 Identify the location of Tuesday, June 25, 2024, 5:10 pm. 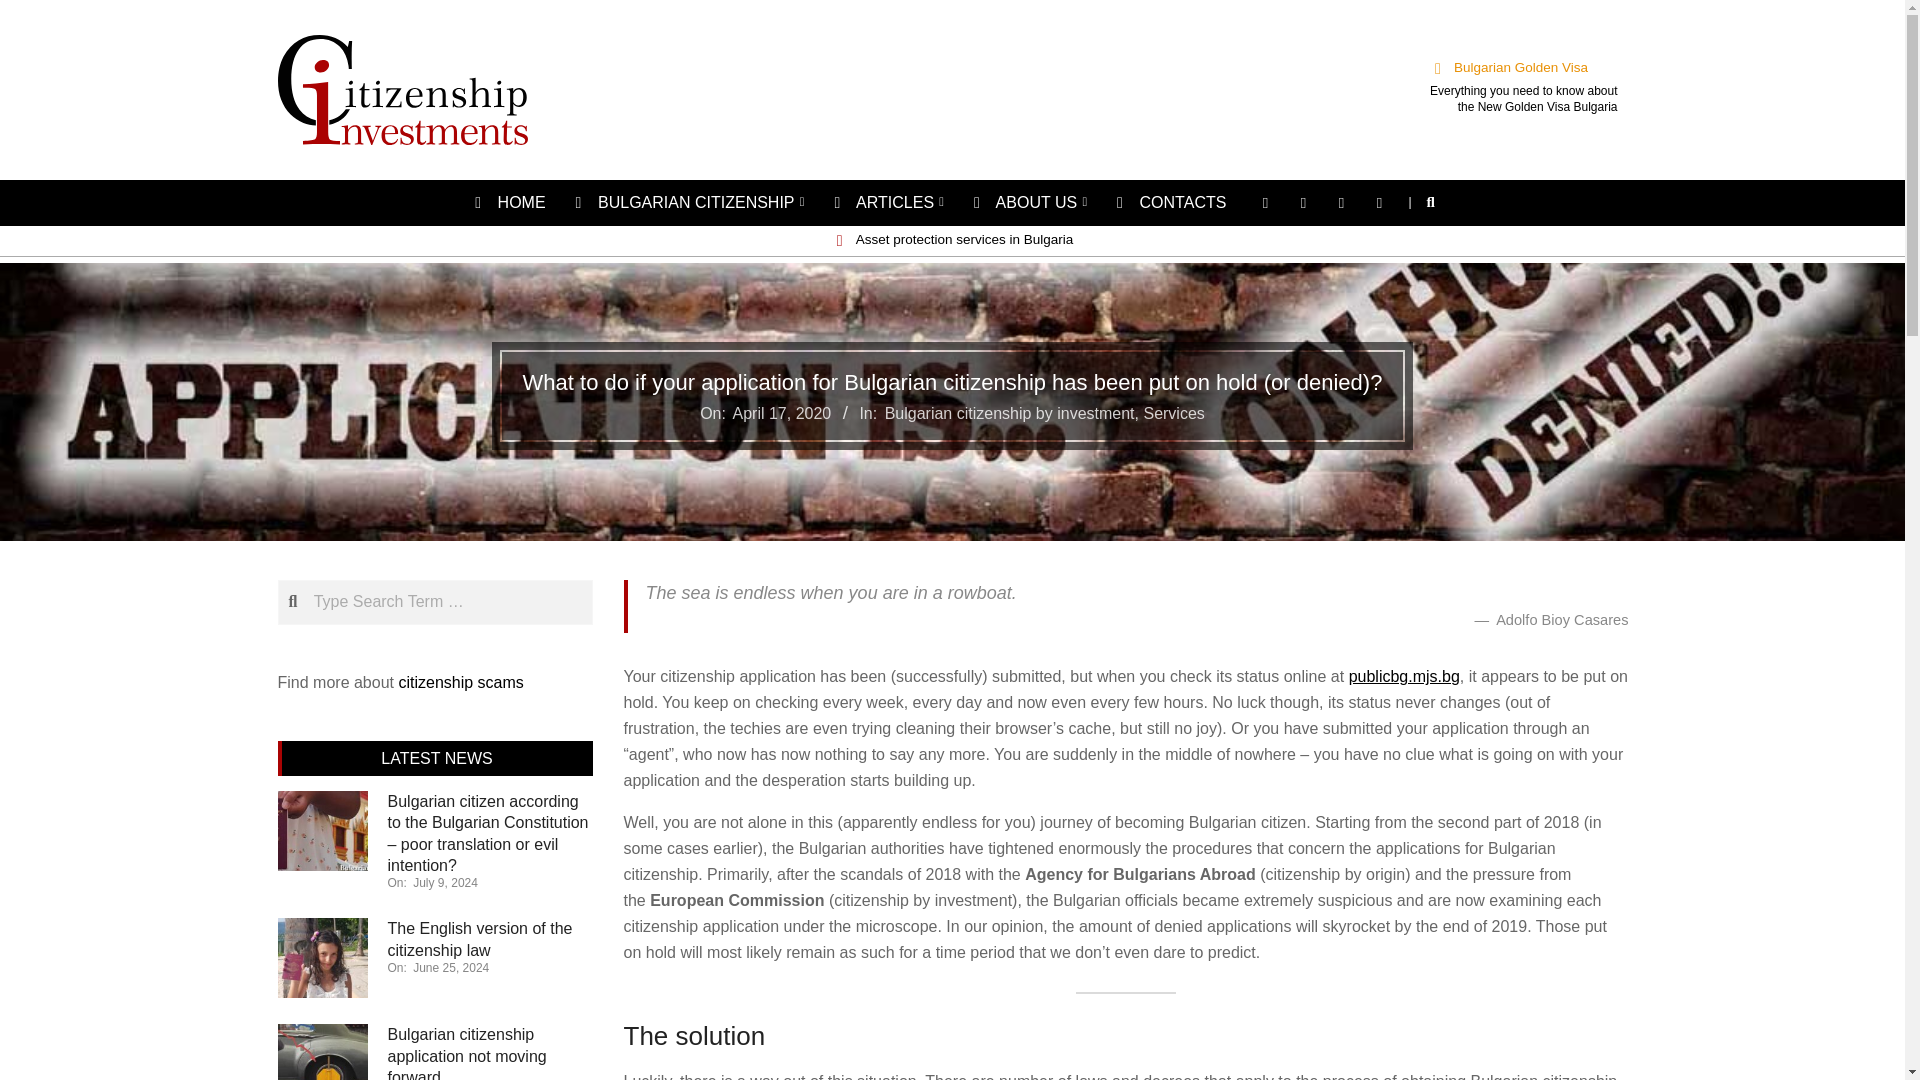
(450, 968).